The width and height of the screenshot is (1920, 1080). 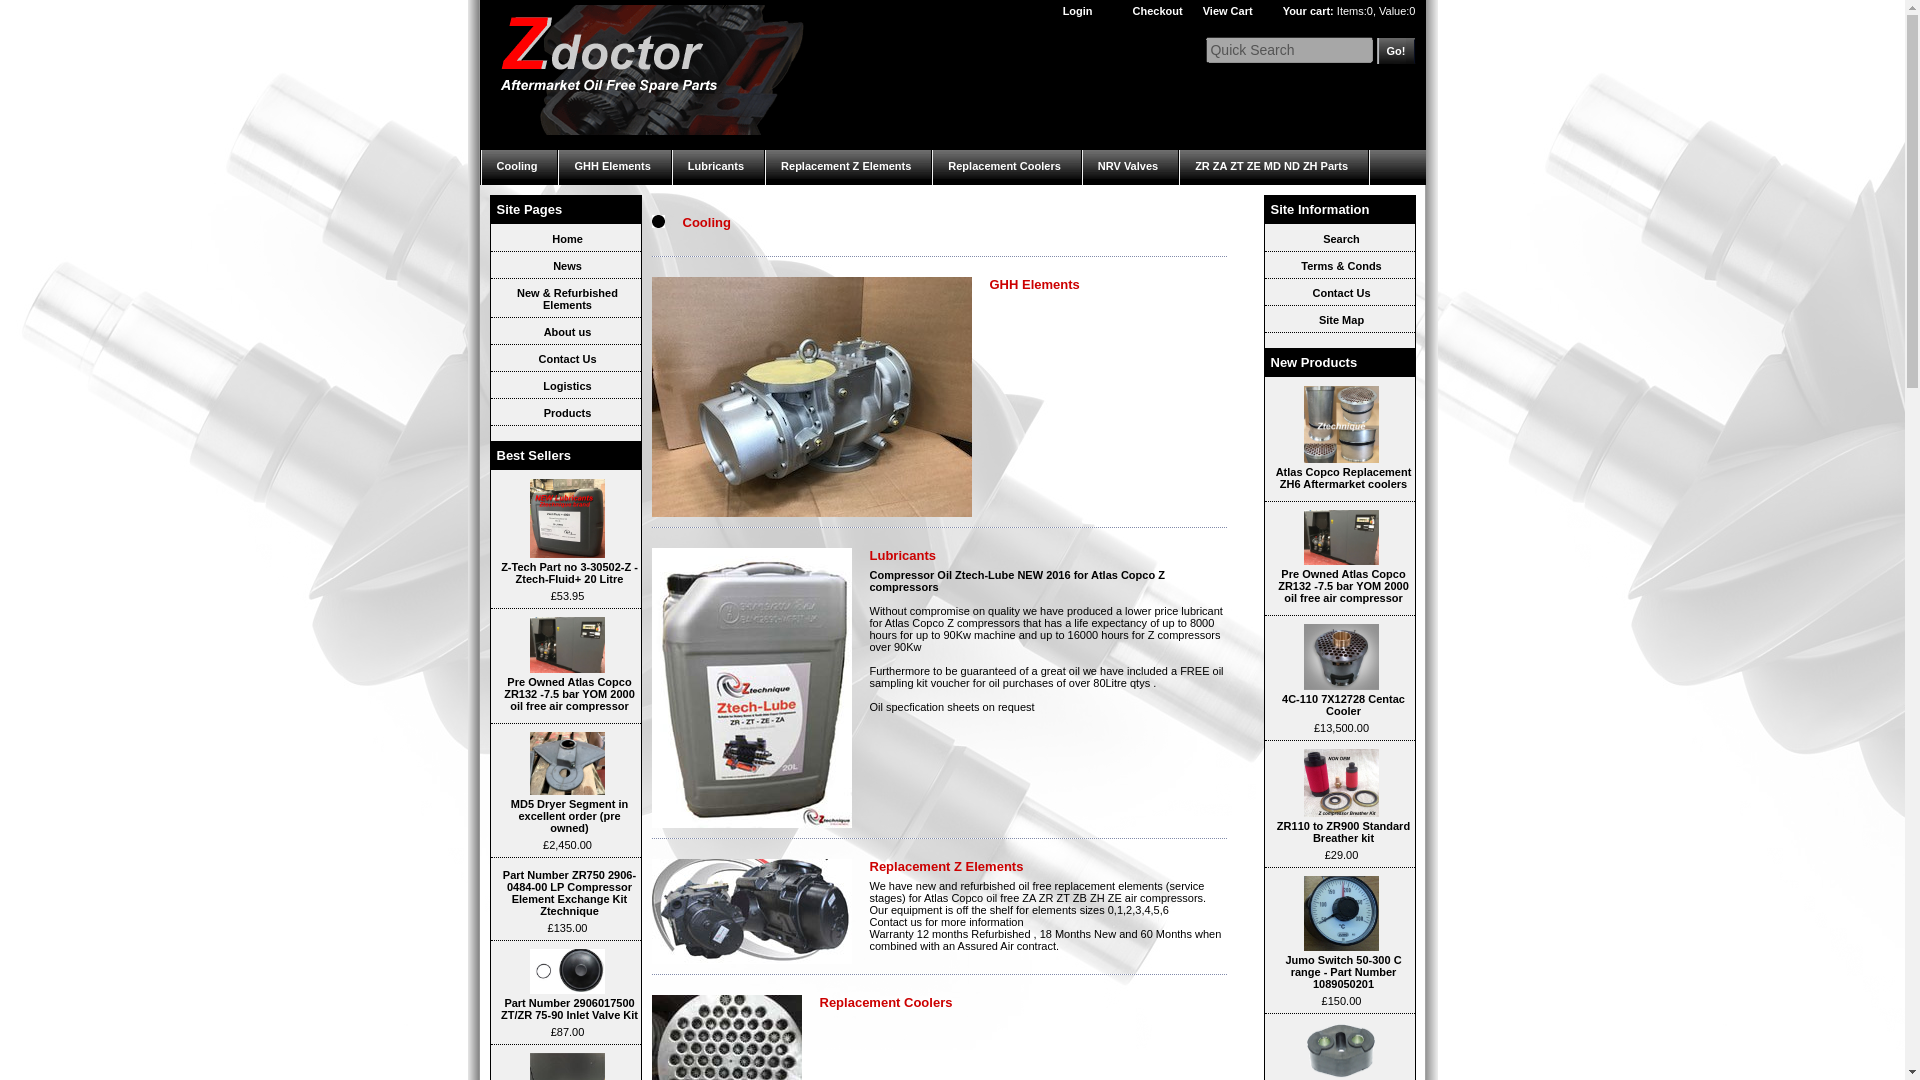 I want to click on Login, so click(x=1078, y=11).